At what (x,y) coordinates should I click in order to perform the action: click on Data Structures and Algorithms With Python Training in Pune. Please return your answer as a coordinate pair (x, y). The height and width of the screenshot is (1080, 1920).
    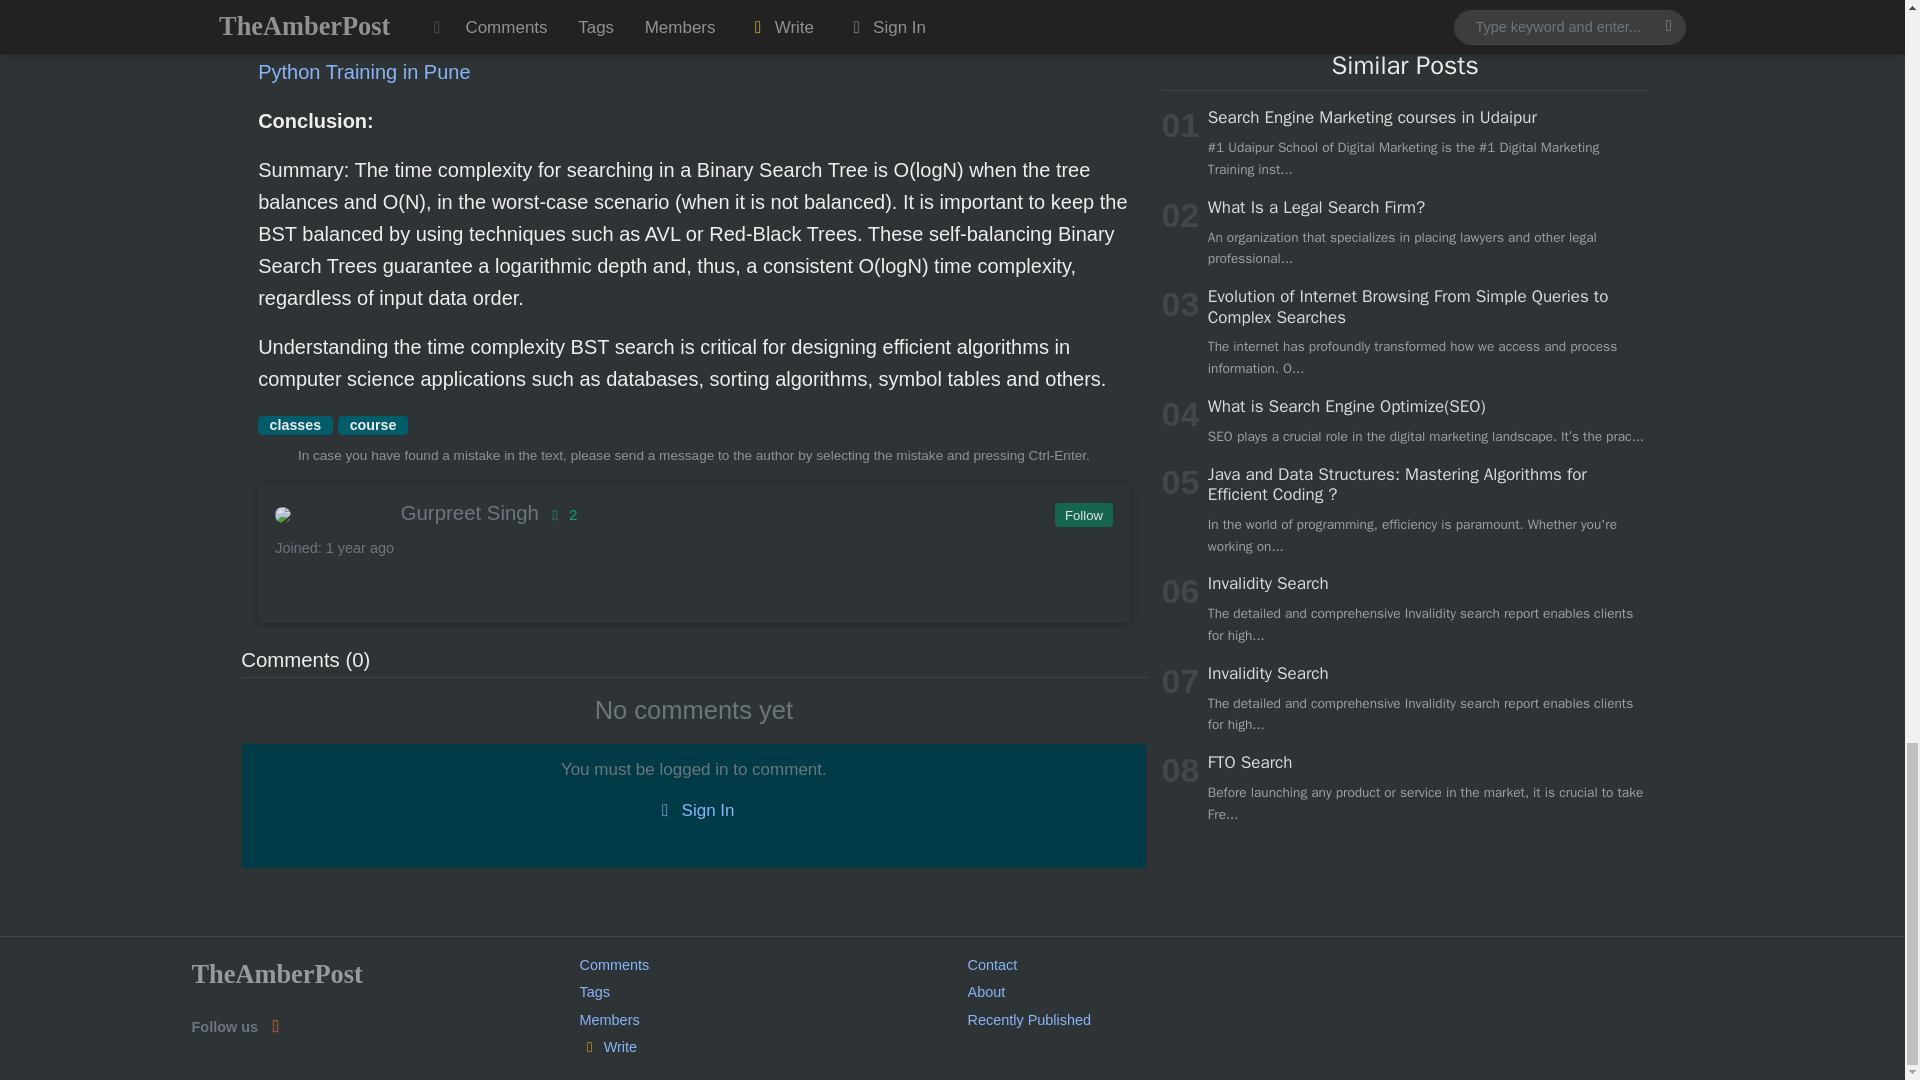
    Looking at the image, I should click on (689, 56).